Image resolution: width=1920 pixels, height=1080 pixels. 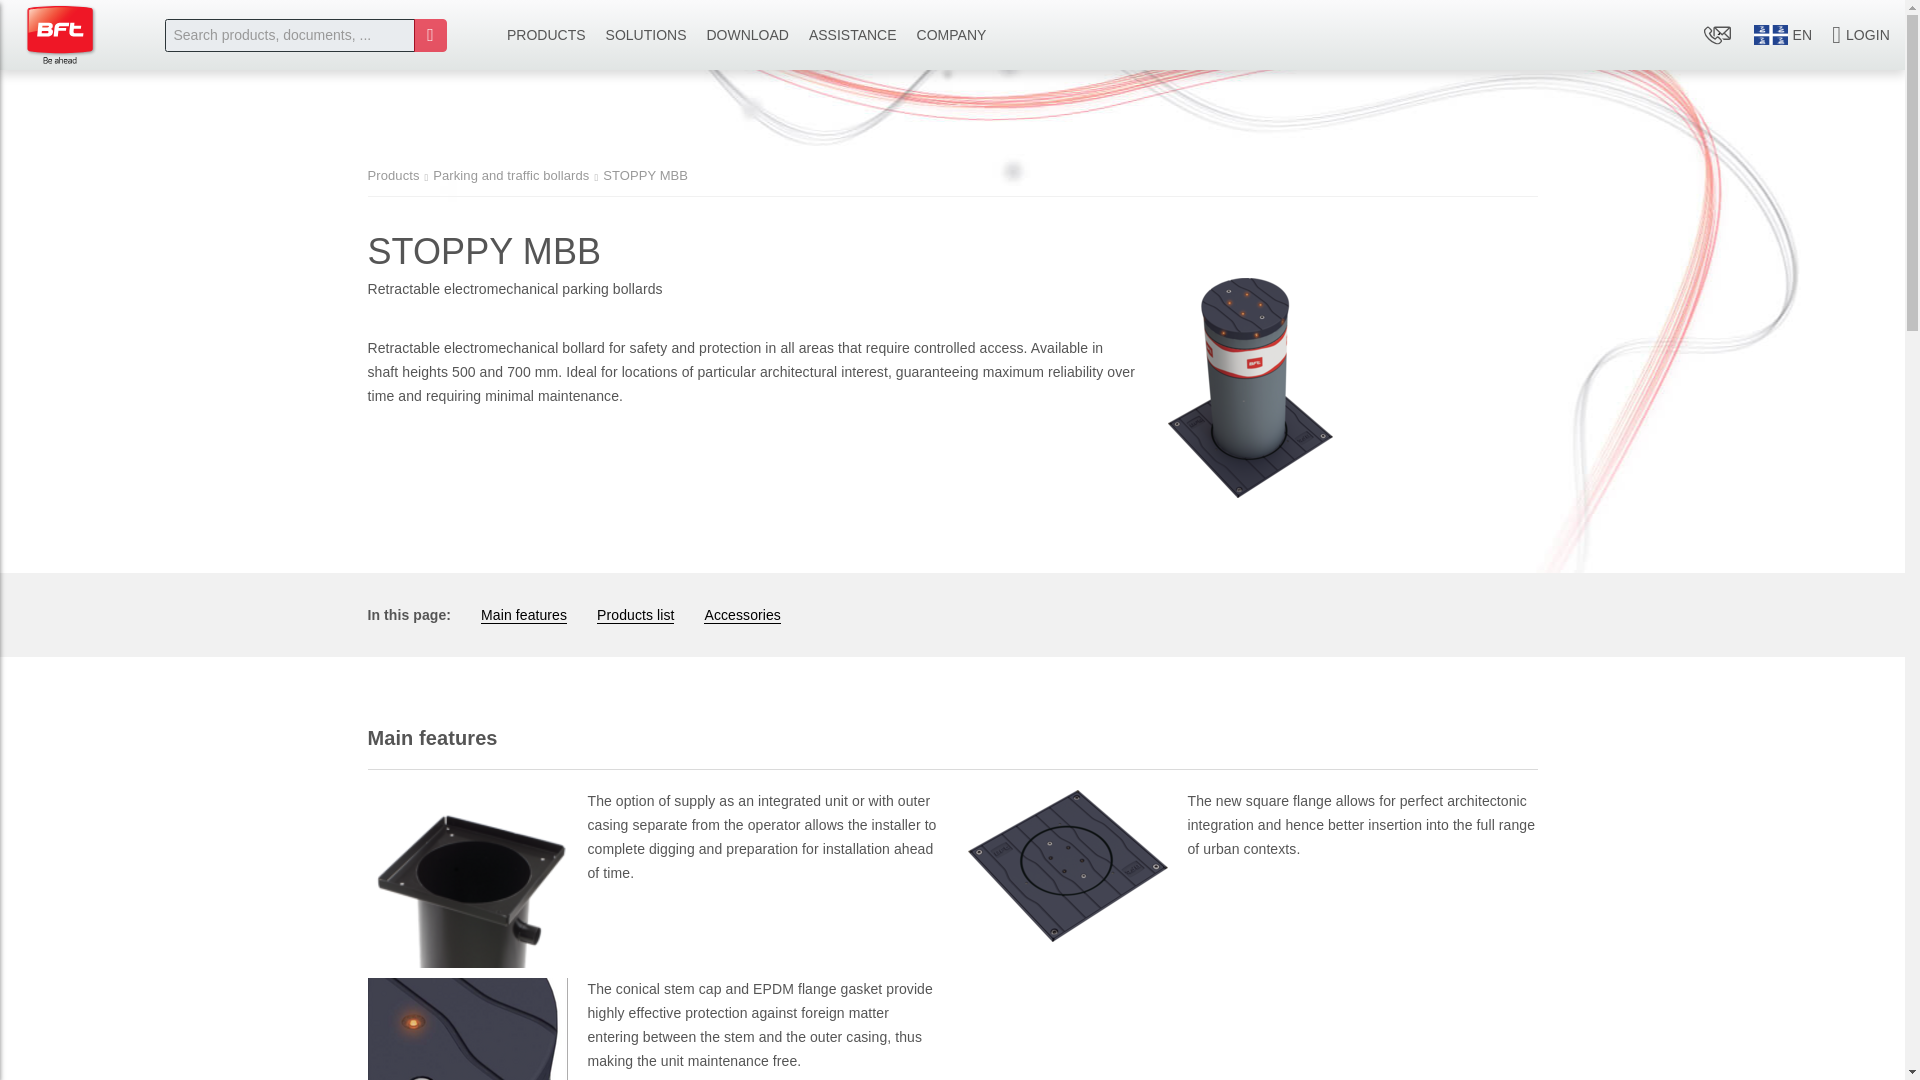 What do you see at coordinates (852, 35) in the screenshot?
I see `ASSISTANCE` at bounding box center [852, 35].